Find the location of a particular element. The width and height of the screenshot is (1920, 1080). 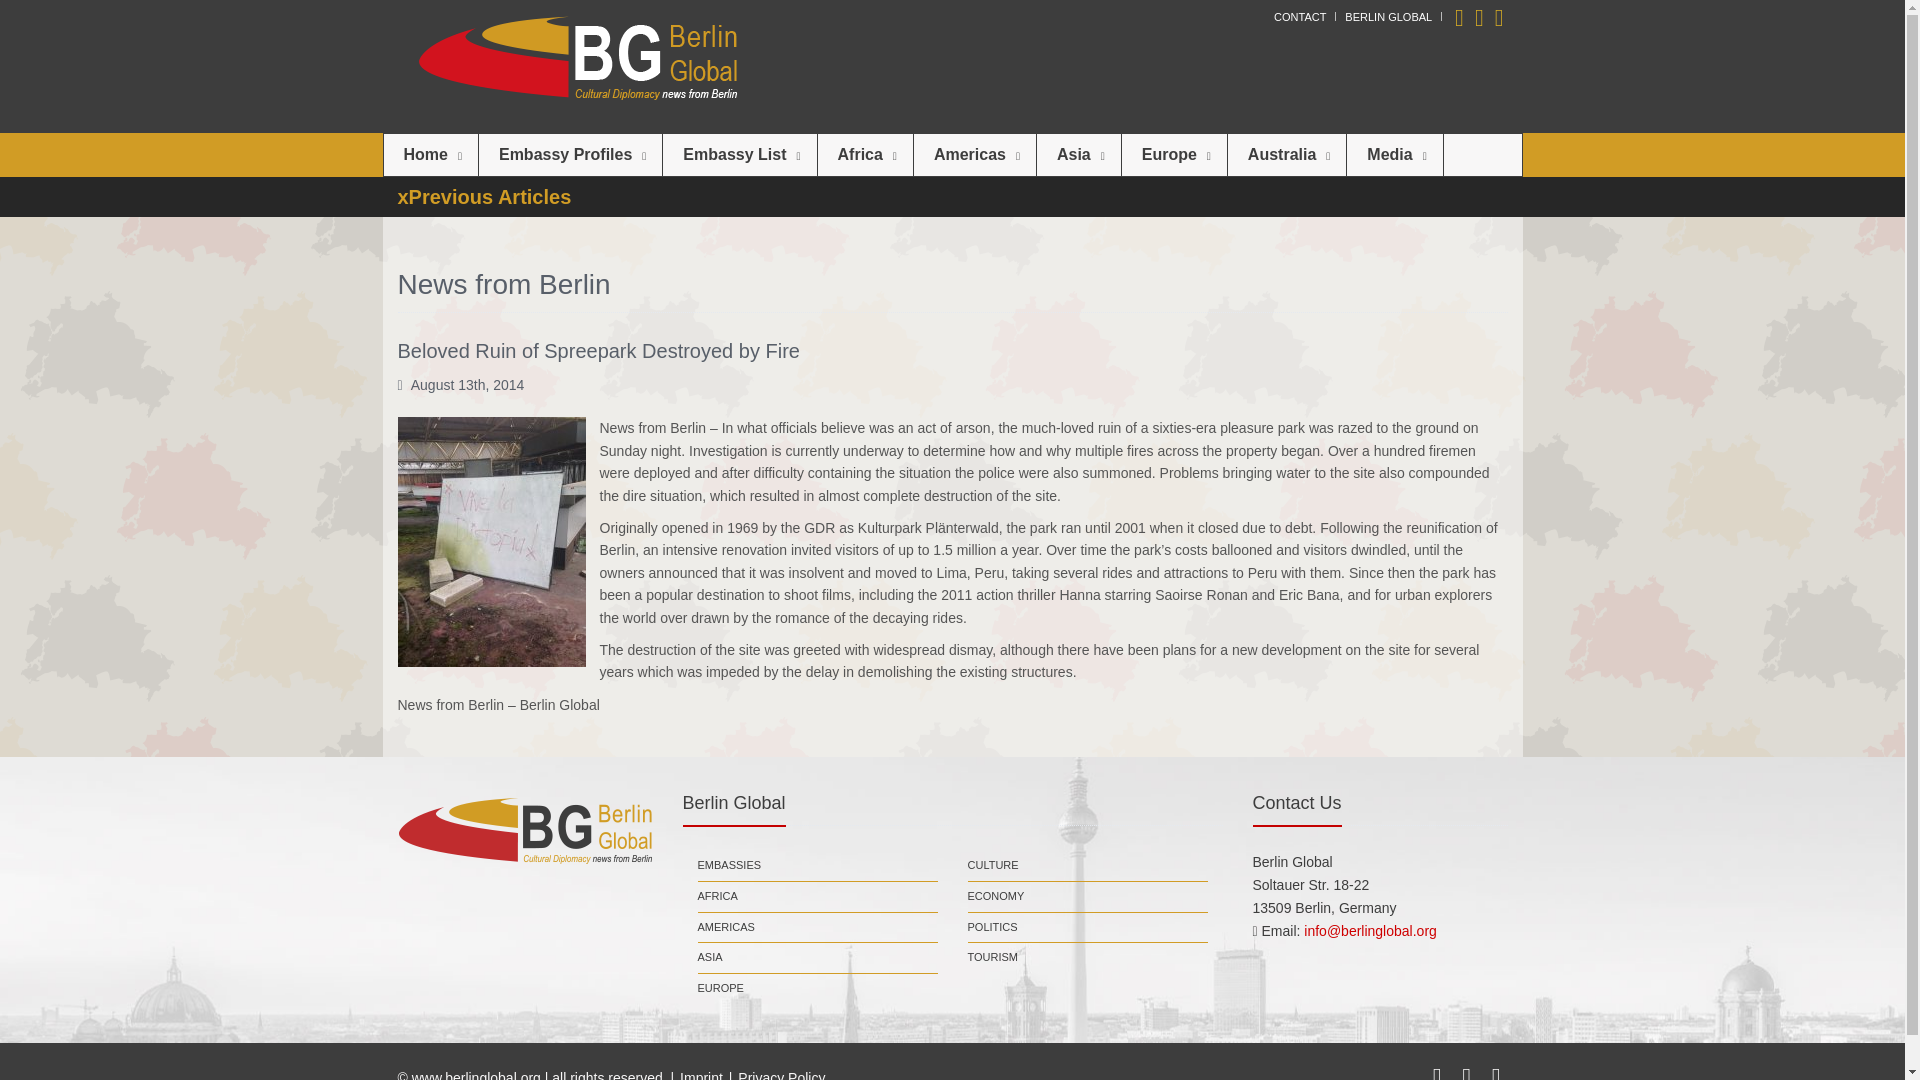

Africa is located at coordinates (865, 154).